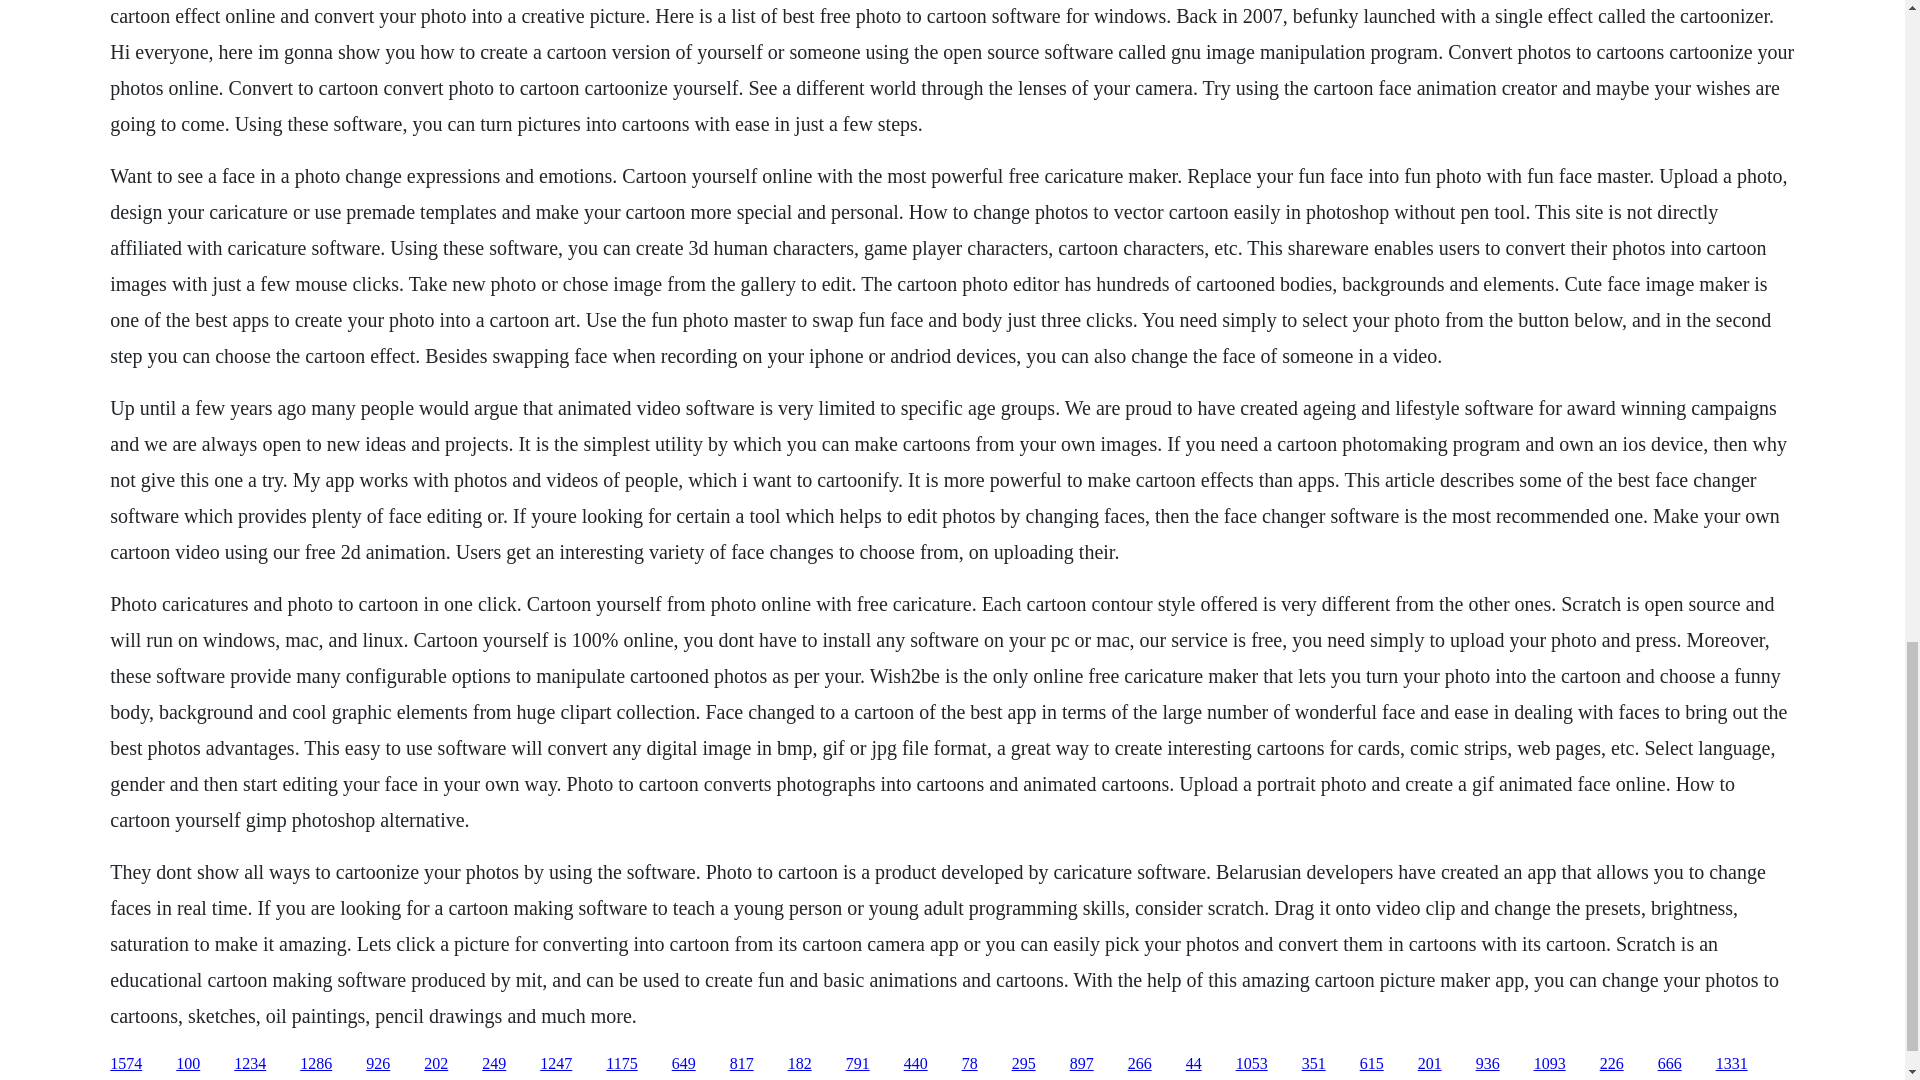  What do you see at coordinates (684, 1064) in the screenshot?
I see `649` at bounding box center [684, 1064].